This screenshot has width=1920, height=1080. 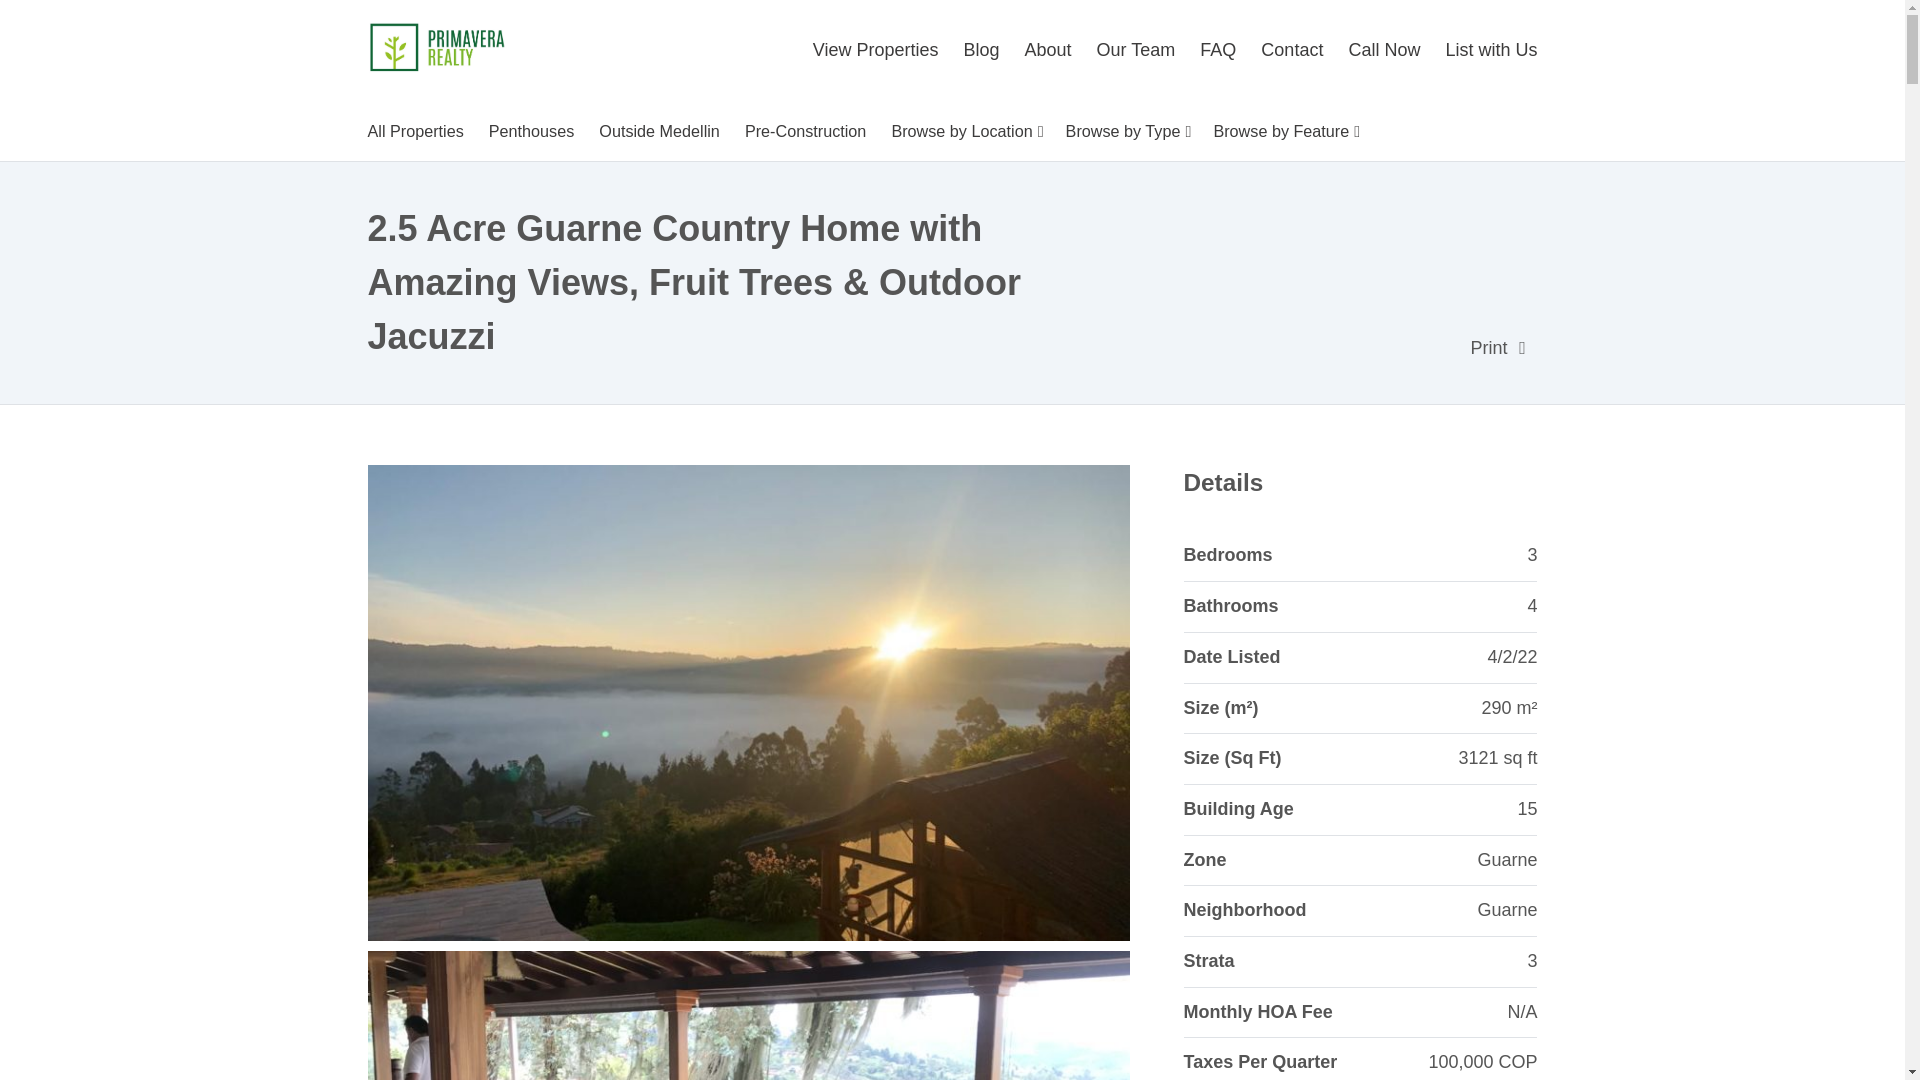 What do you see at coordinates (1384, 50) in the screenshot?
I see `Call Now` at bounding box center [1384, 50].